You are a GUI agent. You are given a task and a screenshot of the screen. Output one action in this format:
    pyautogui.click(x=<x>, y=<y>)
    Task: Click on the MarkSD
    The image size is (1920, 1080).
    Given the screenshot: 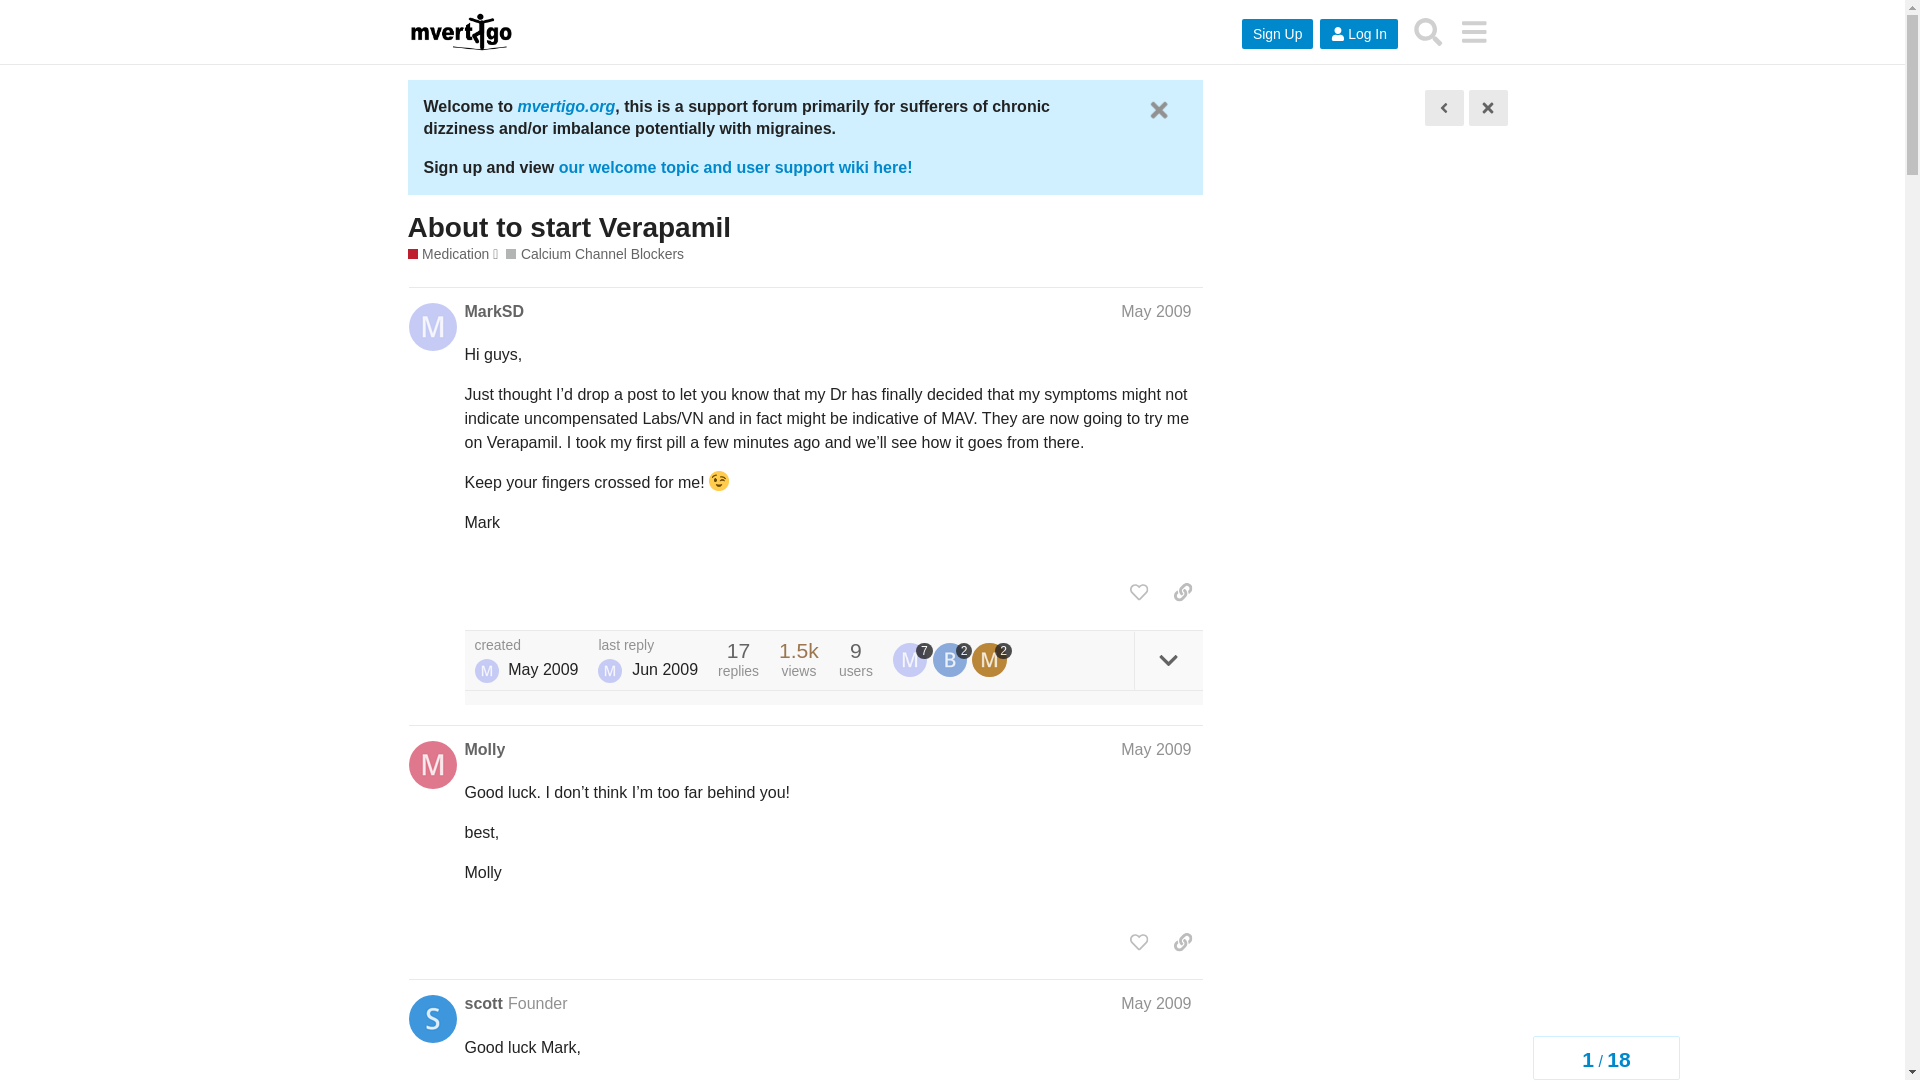 What is the action you would take?
    pyautogui.click(x=494, y=312)
    